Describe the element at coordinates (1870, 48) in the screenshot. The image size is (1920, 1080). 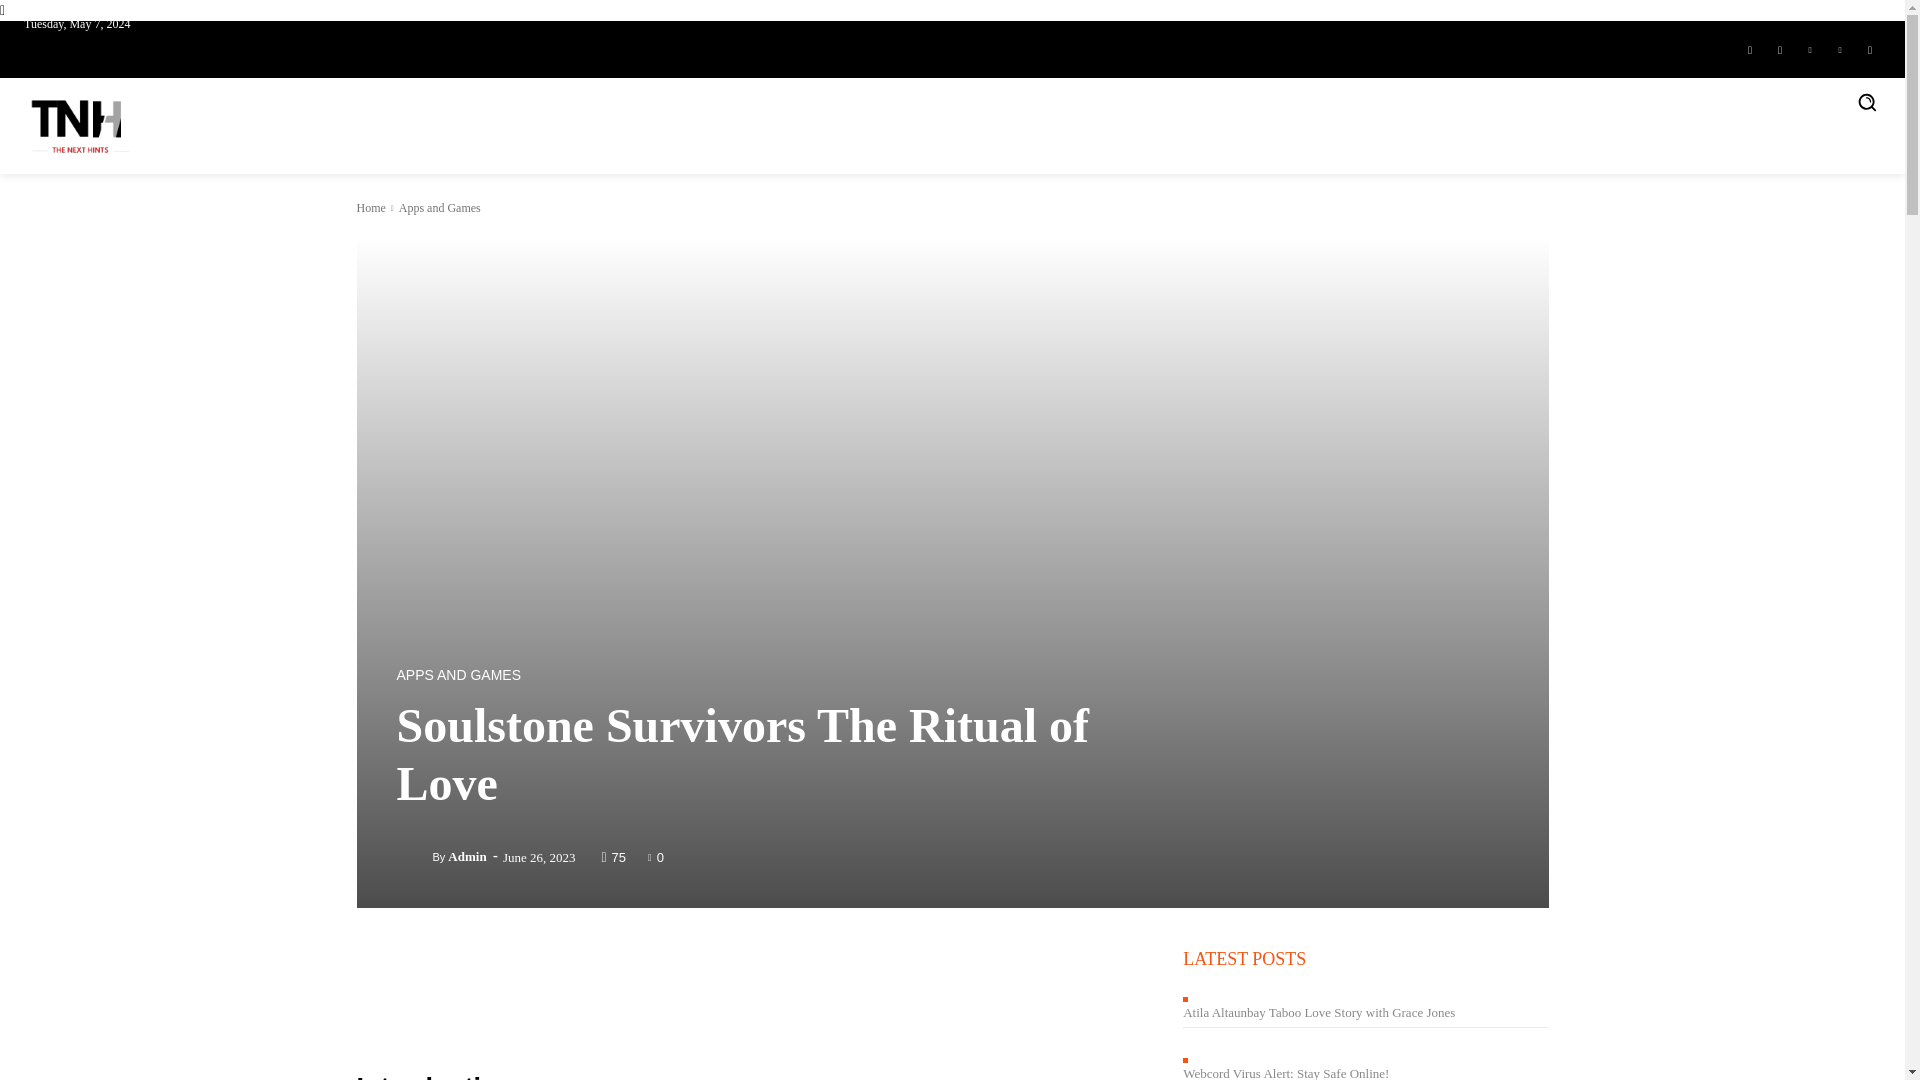
I see `Twitter` at that location.